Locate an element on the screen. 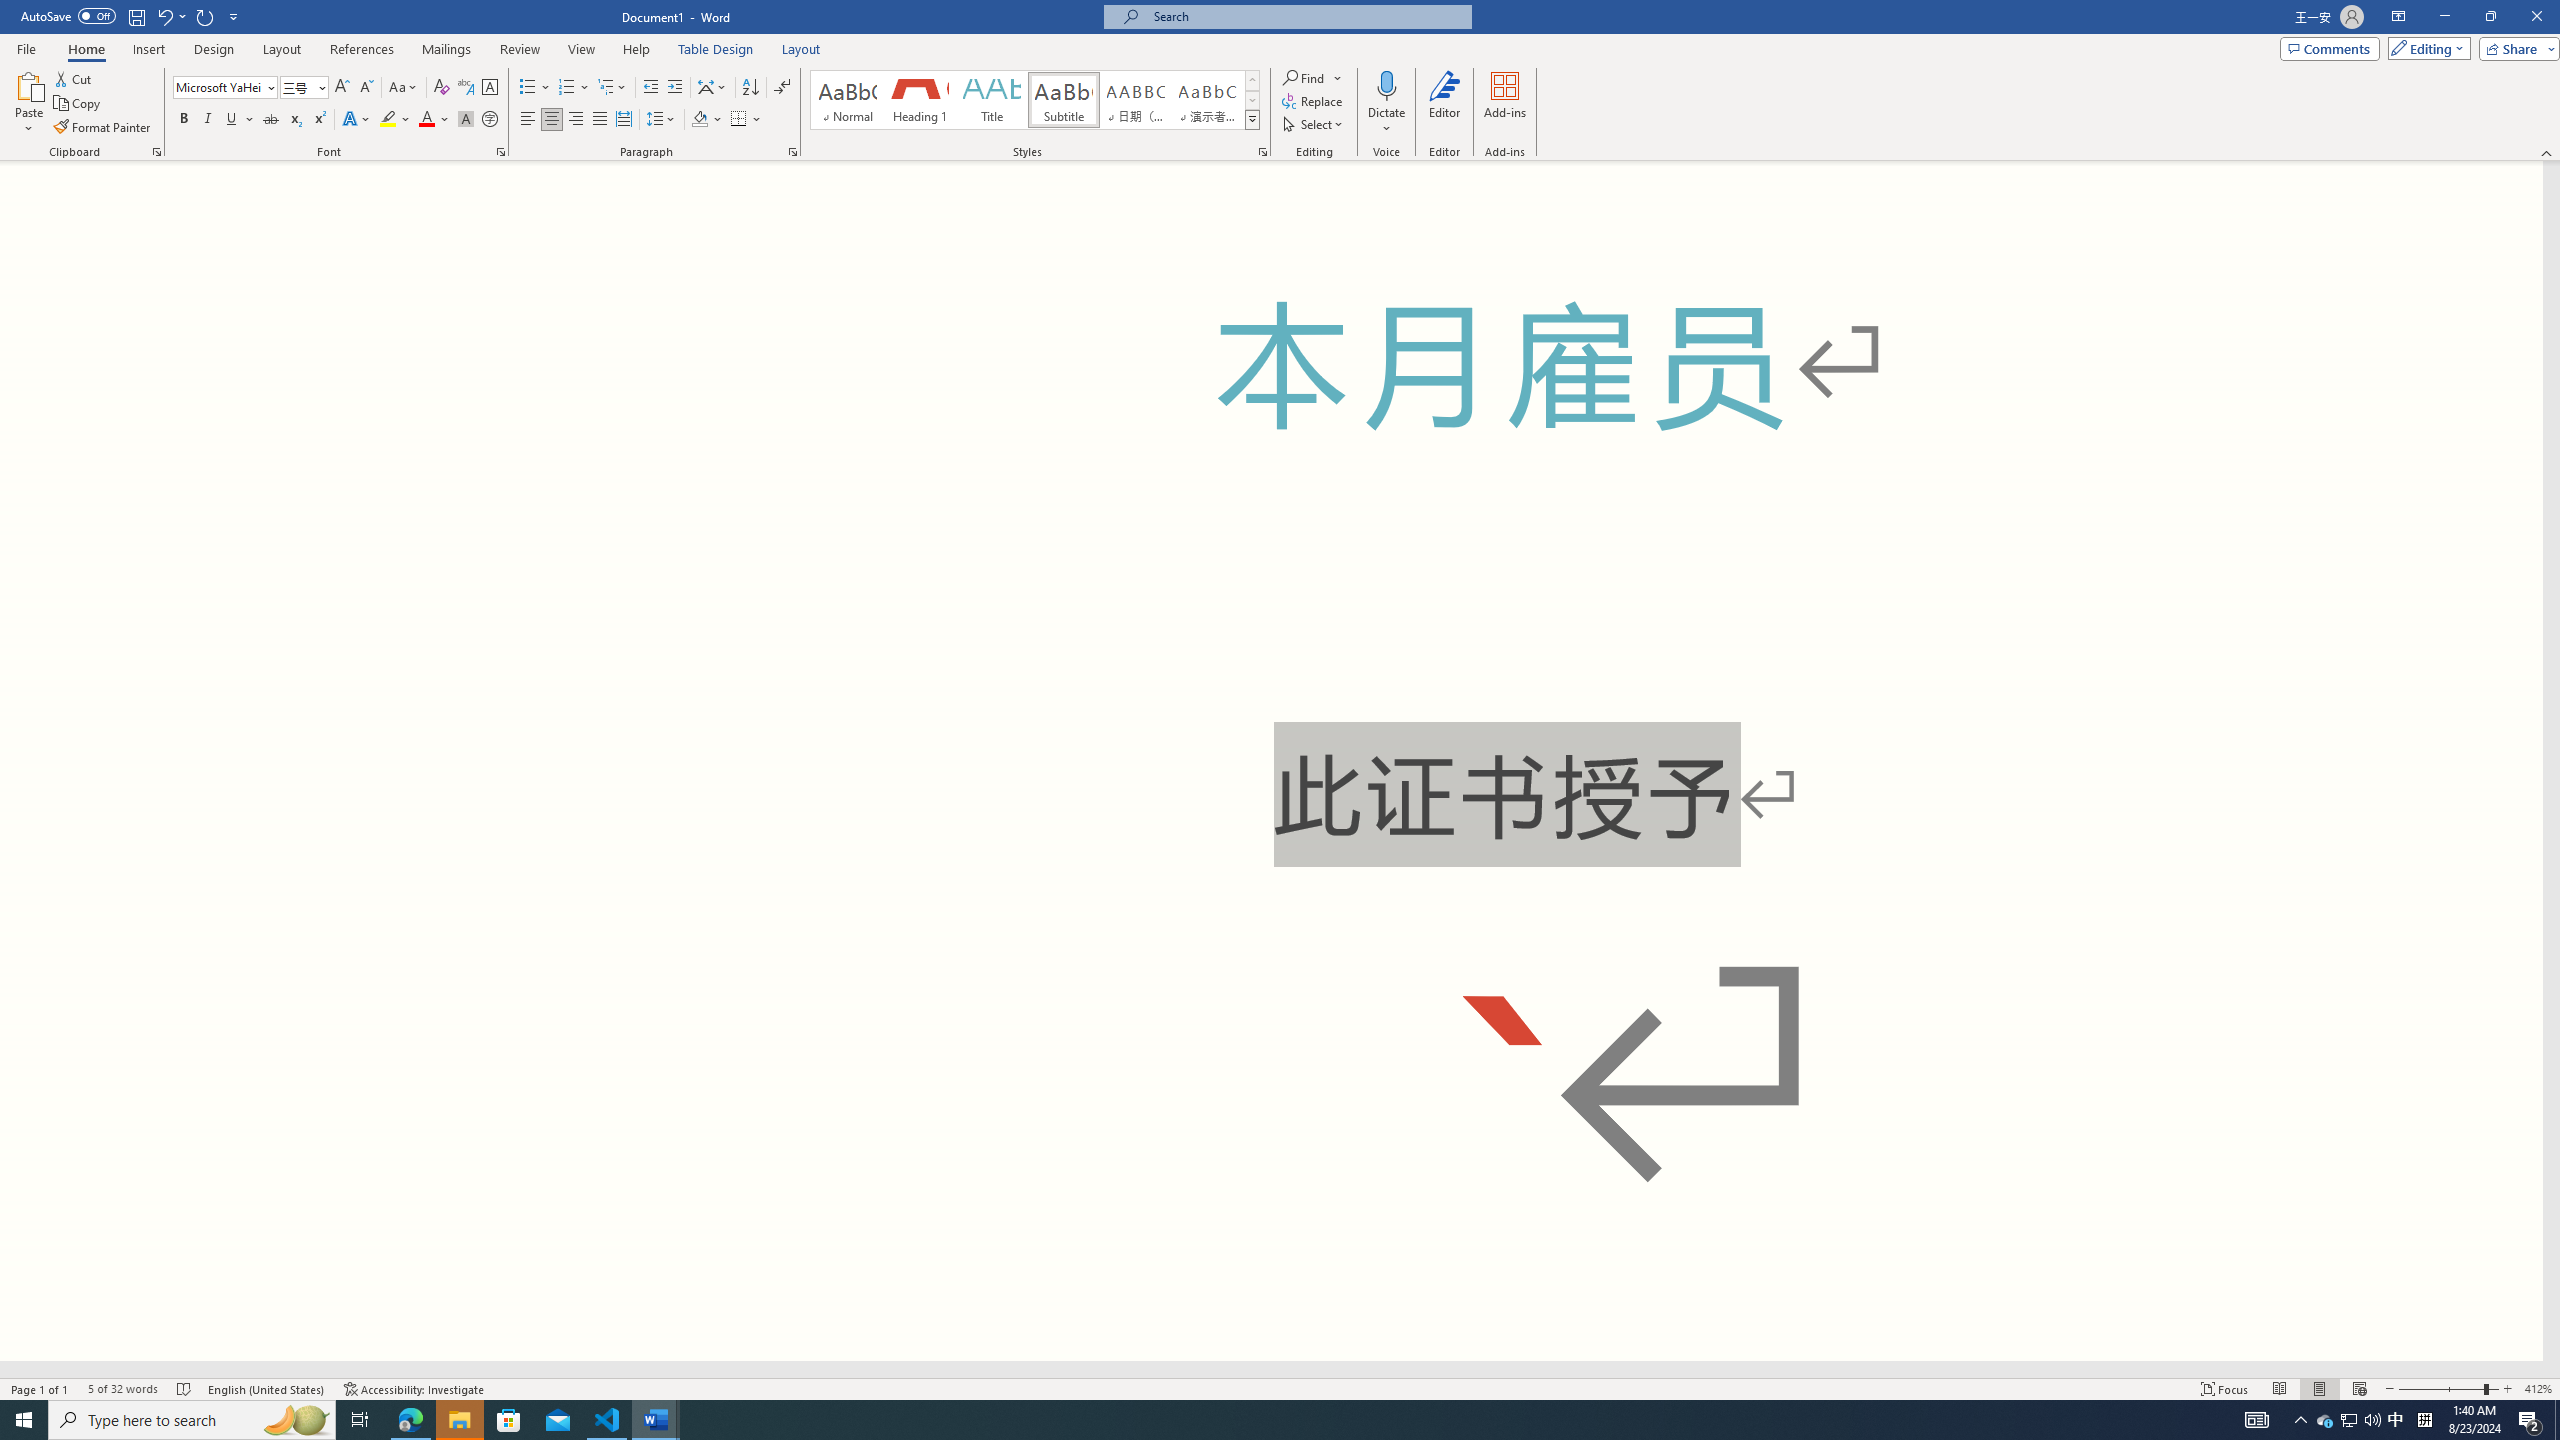 The image size is (2560, 1440). Subtitle is located at coordinates (1064, 100).